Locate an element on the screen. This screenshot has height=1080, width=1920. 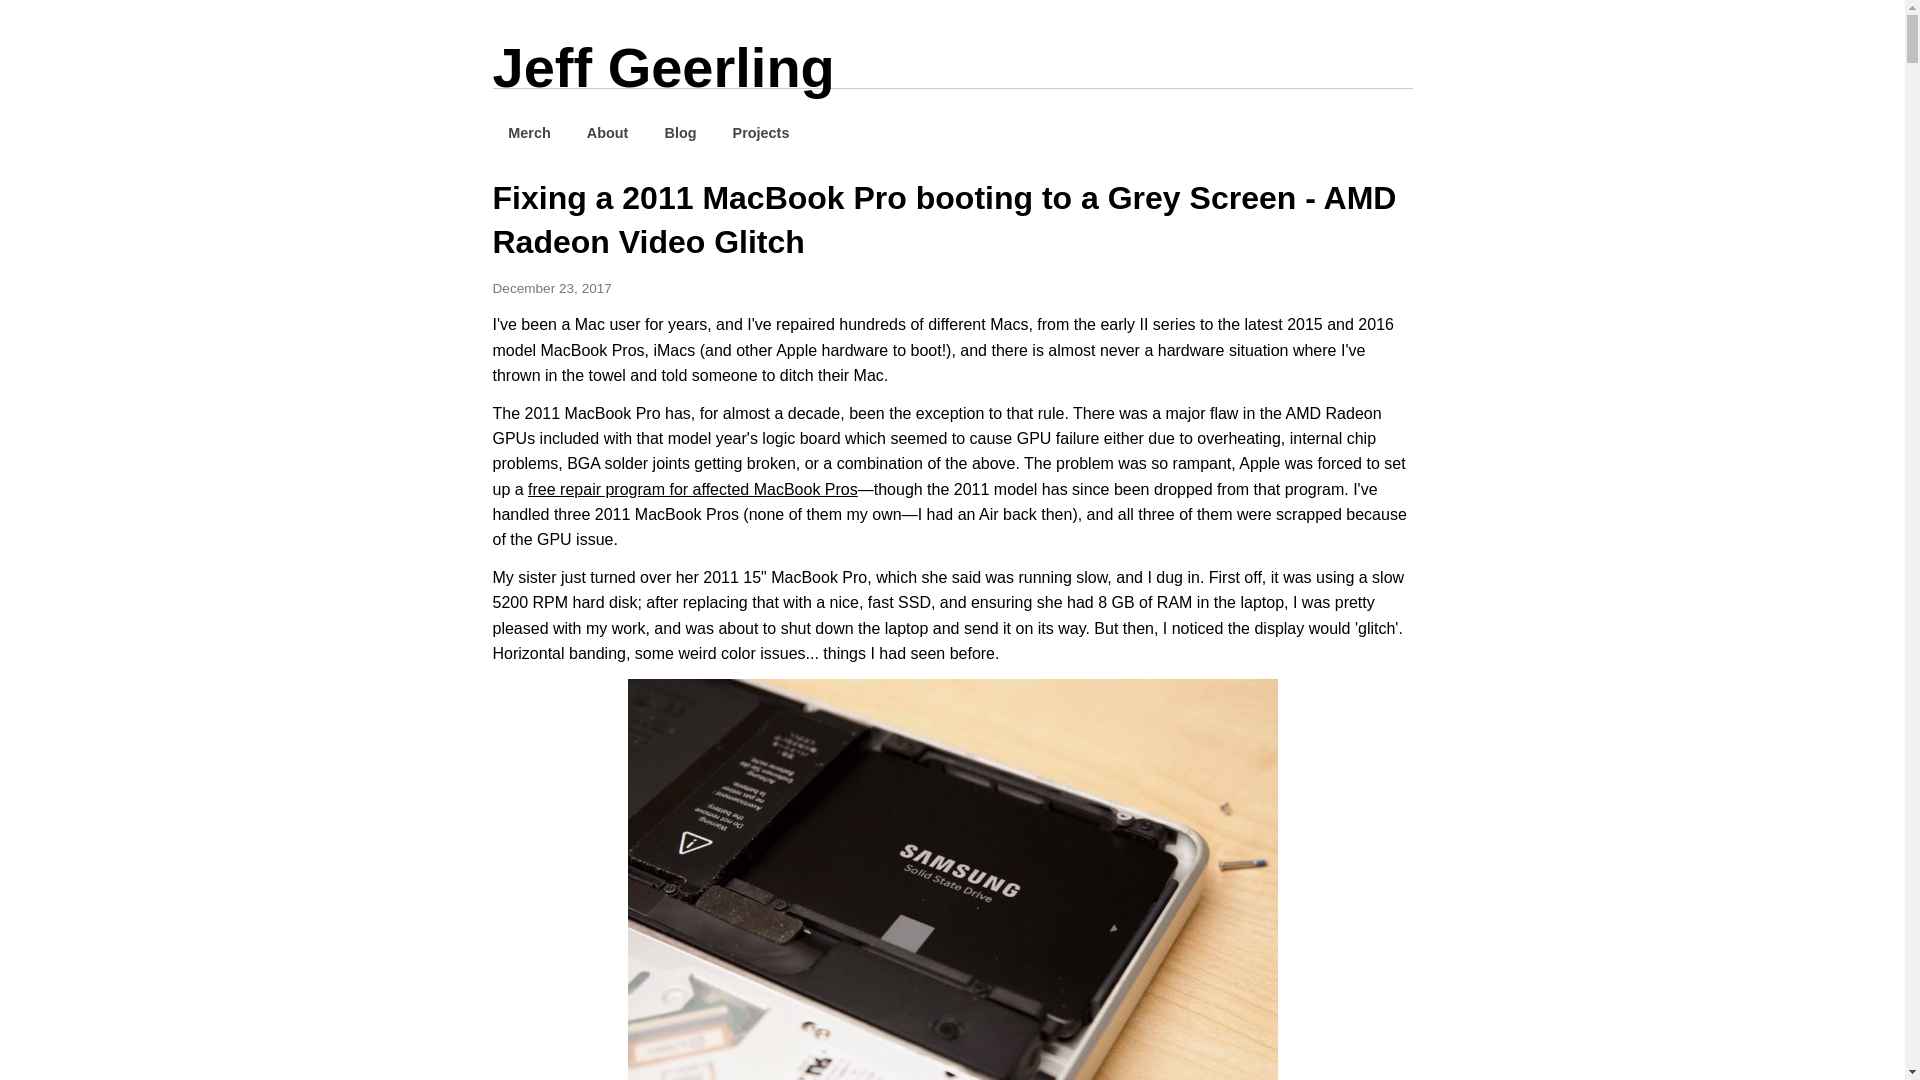
Home is located at coordinates (662, 67).